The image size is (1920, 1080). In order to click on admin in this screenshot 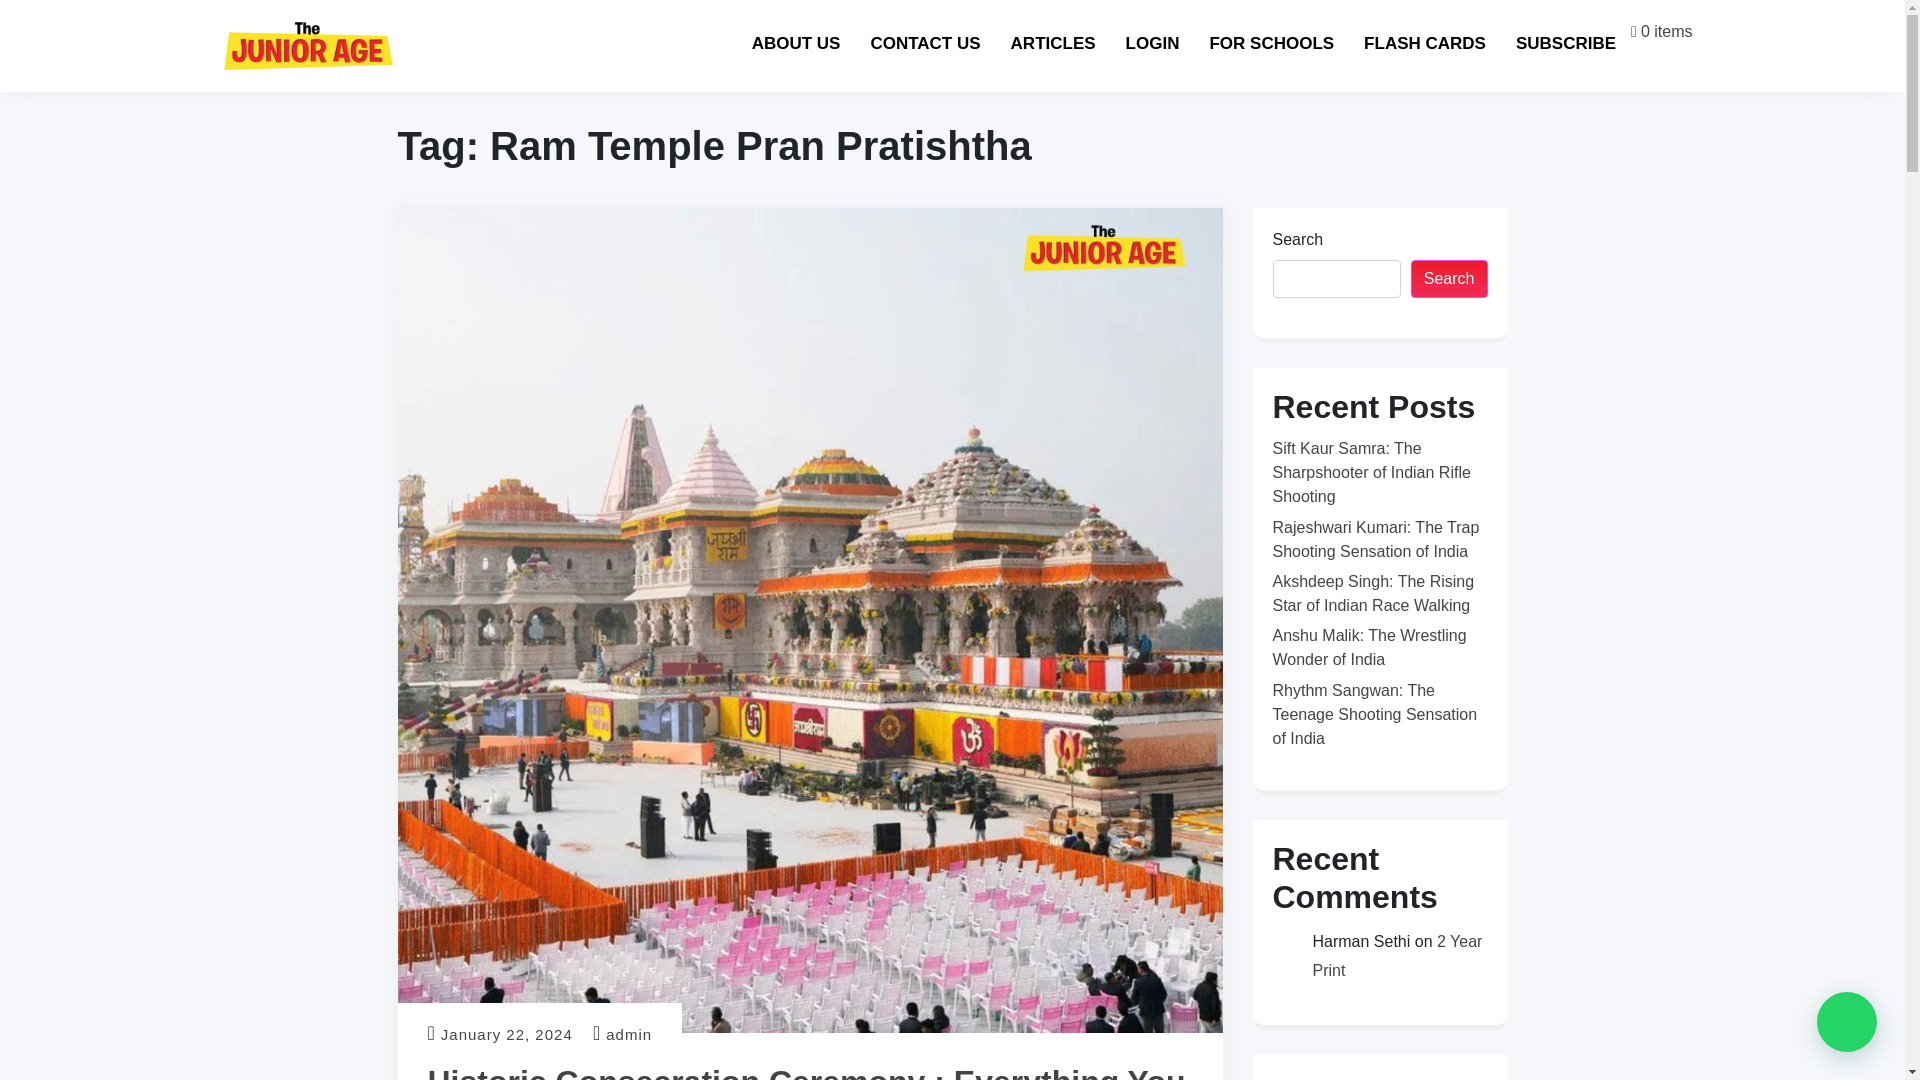, I will do `click(629, 1034)`.